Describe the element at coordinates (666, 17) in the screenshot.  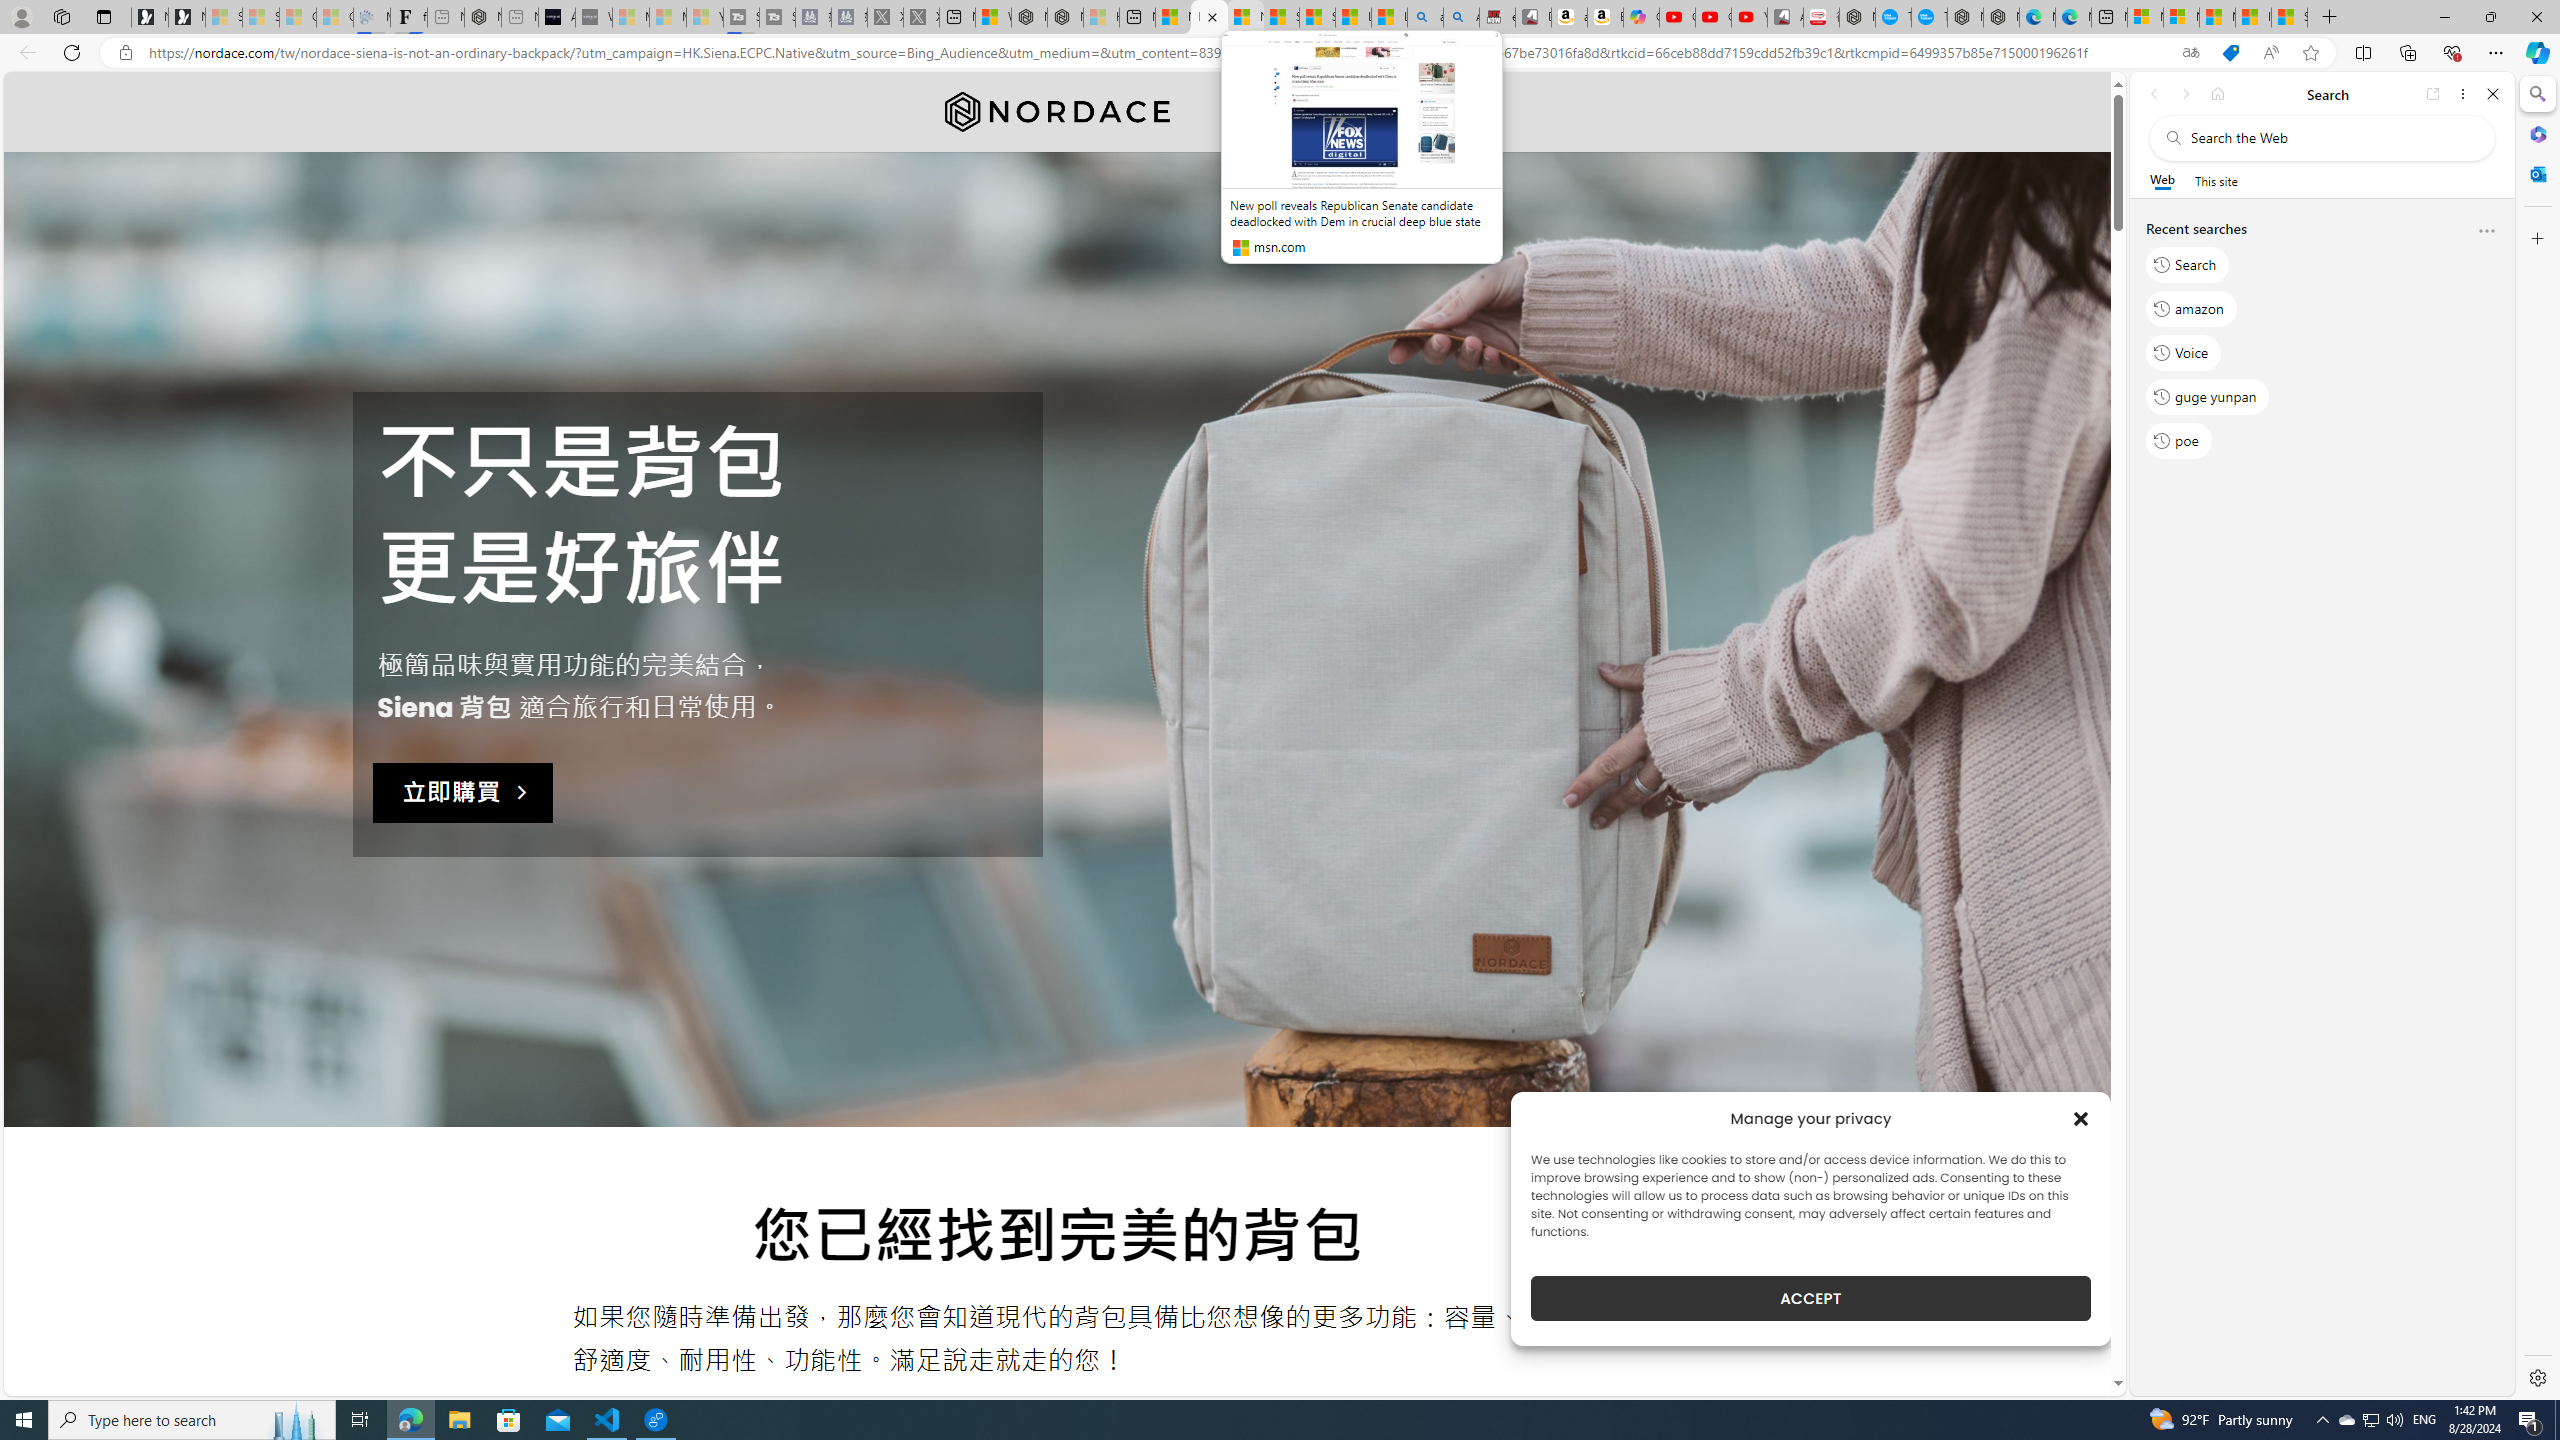
I see `Microsoft Start - Sleeping` at that location.